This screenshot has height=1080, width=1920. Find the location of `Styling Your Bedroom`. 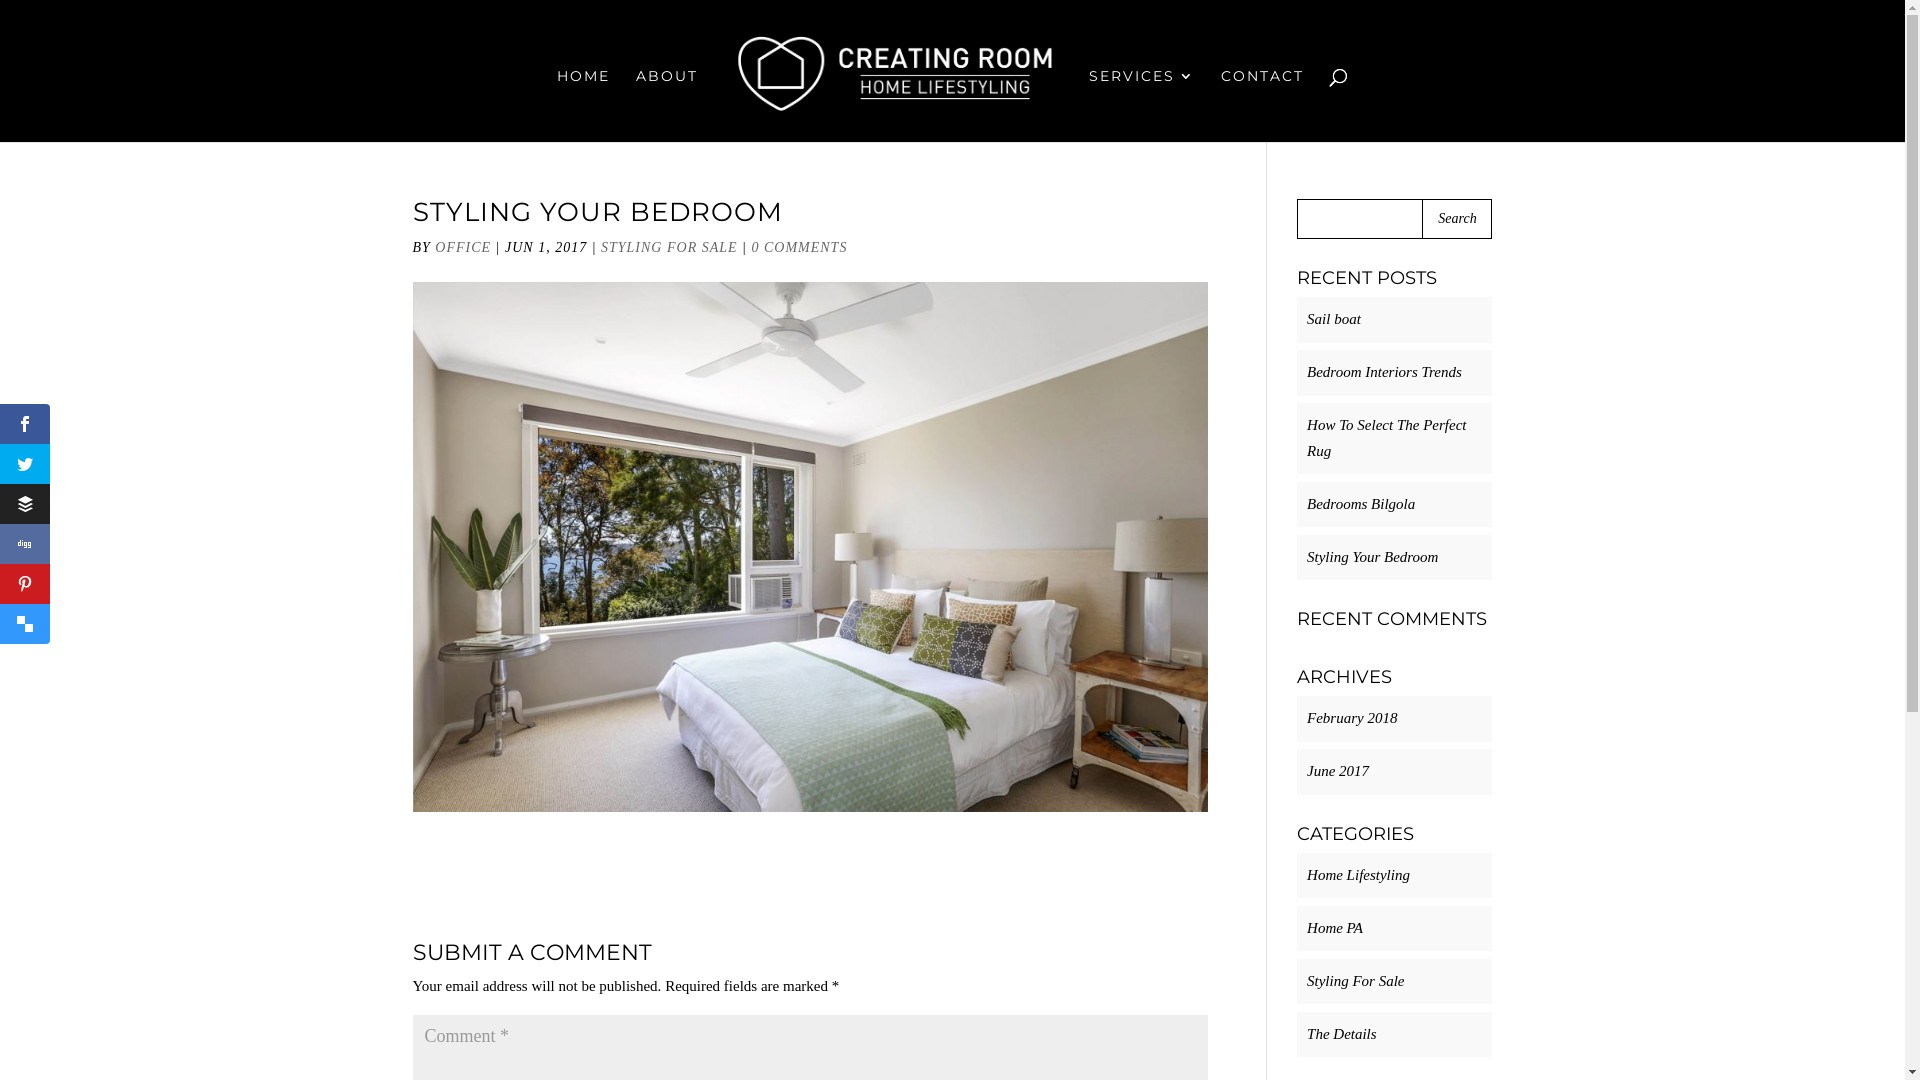

Styling Your Bedroom is located at coordinates (1372, 556).